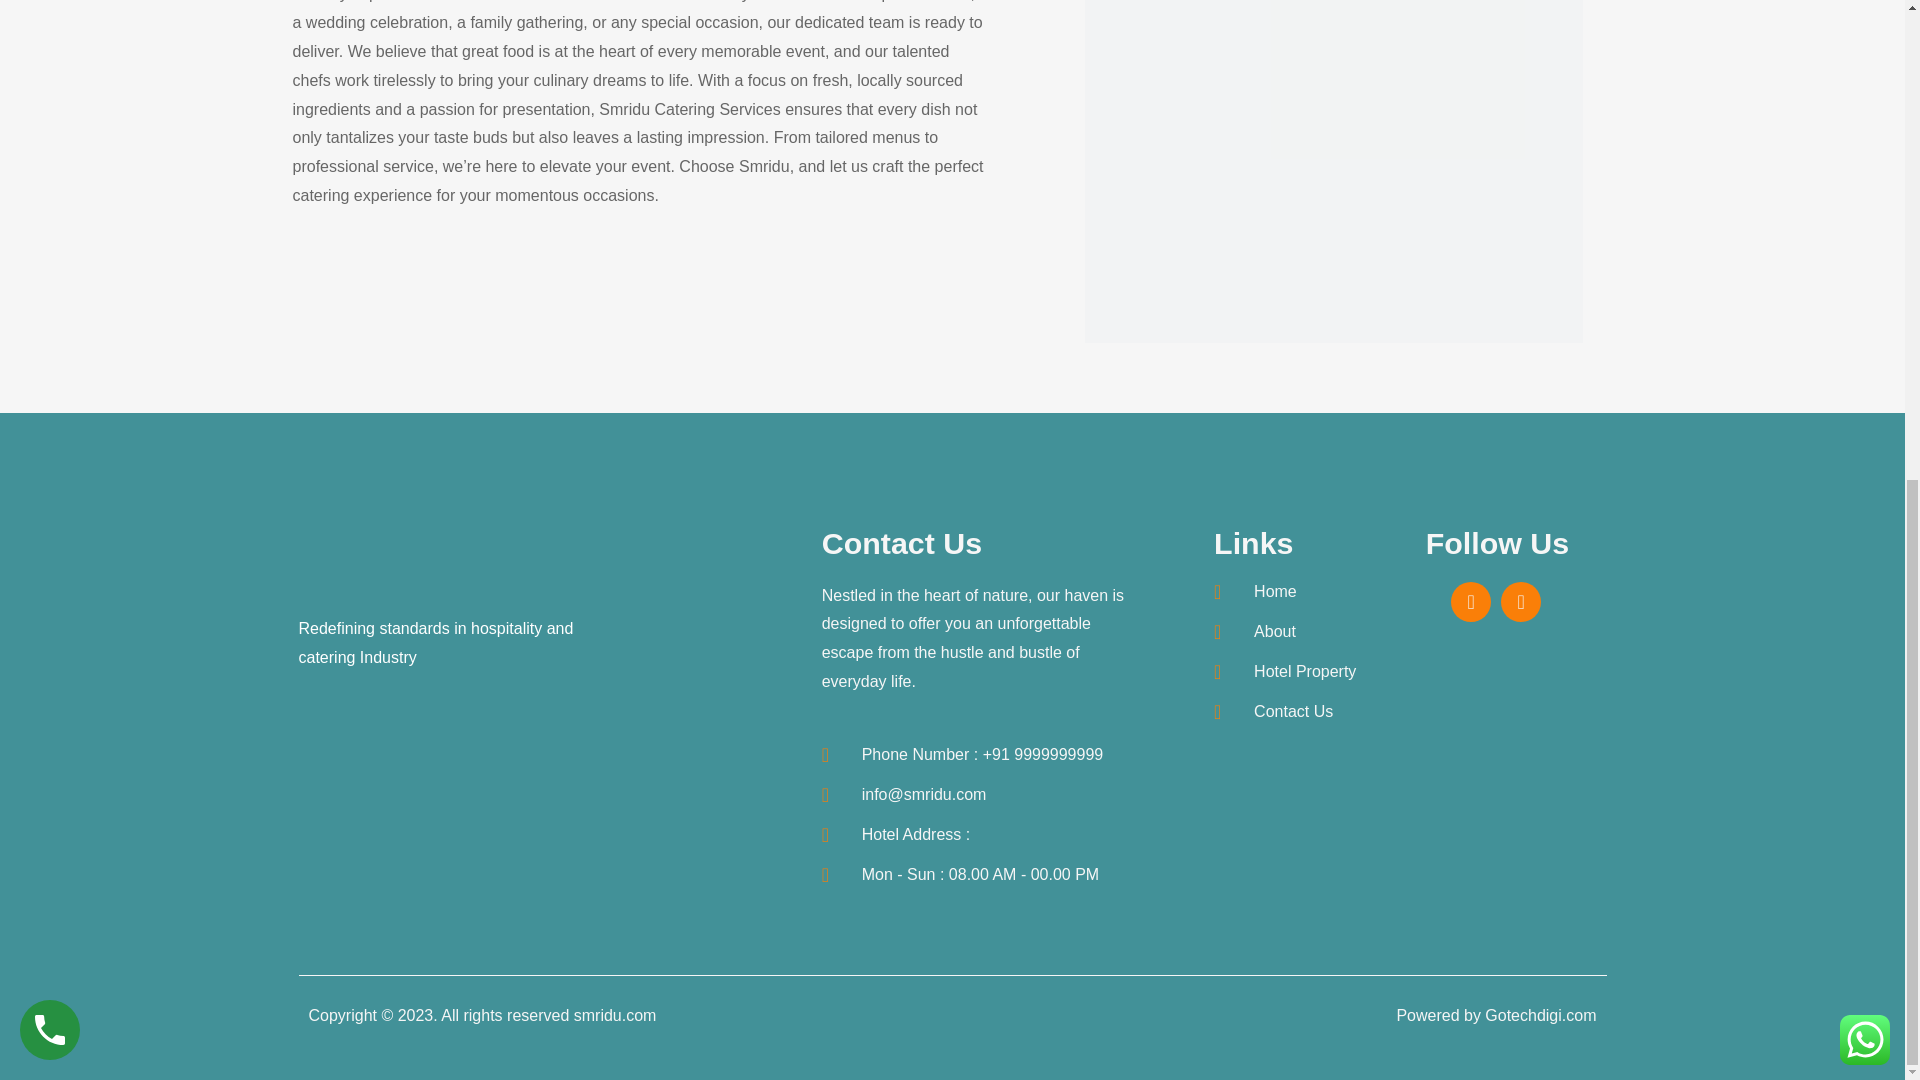  I want to click on About, so click(1303, 632).